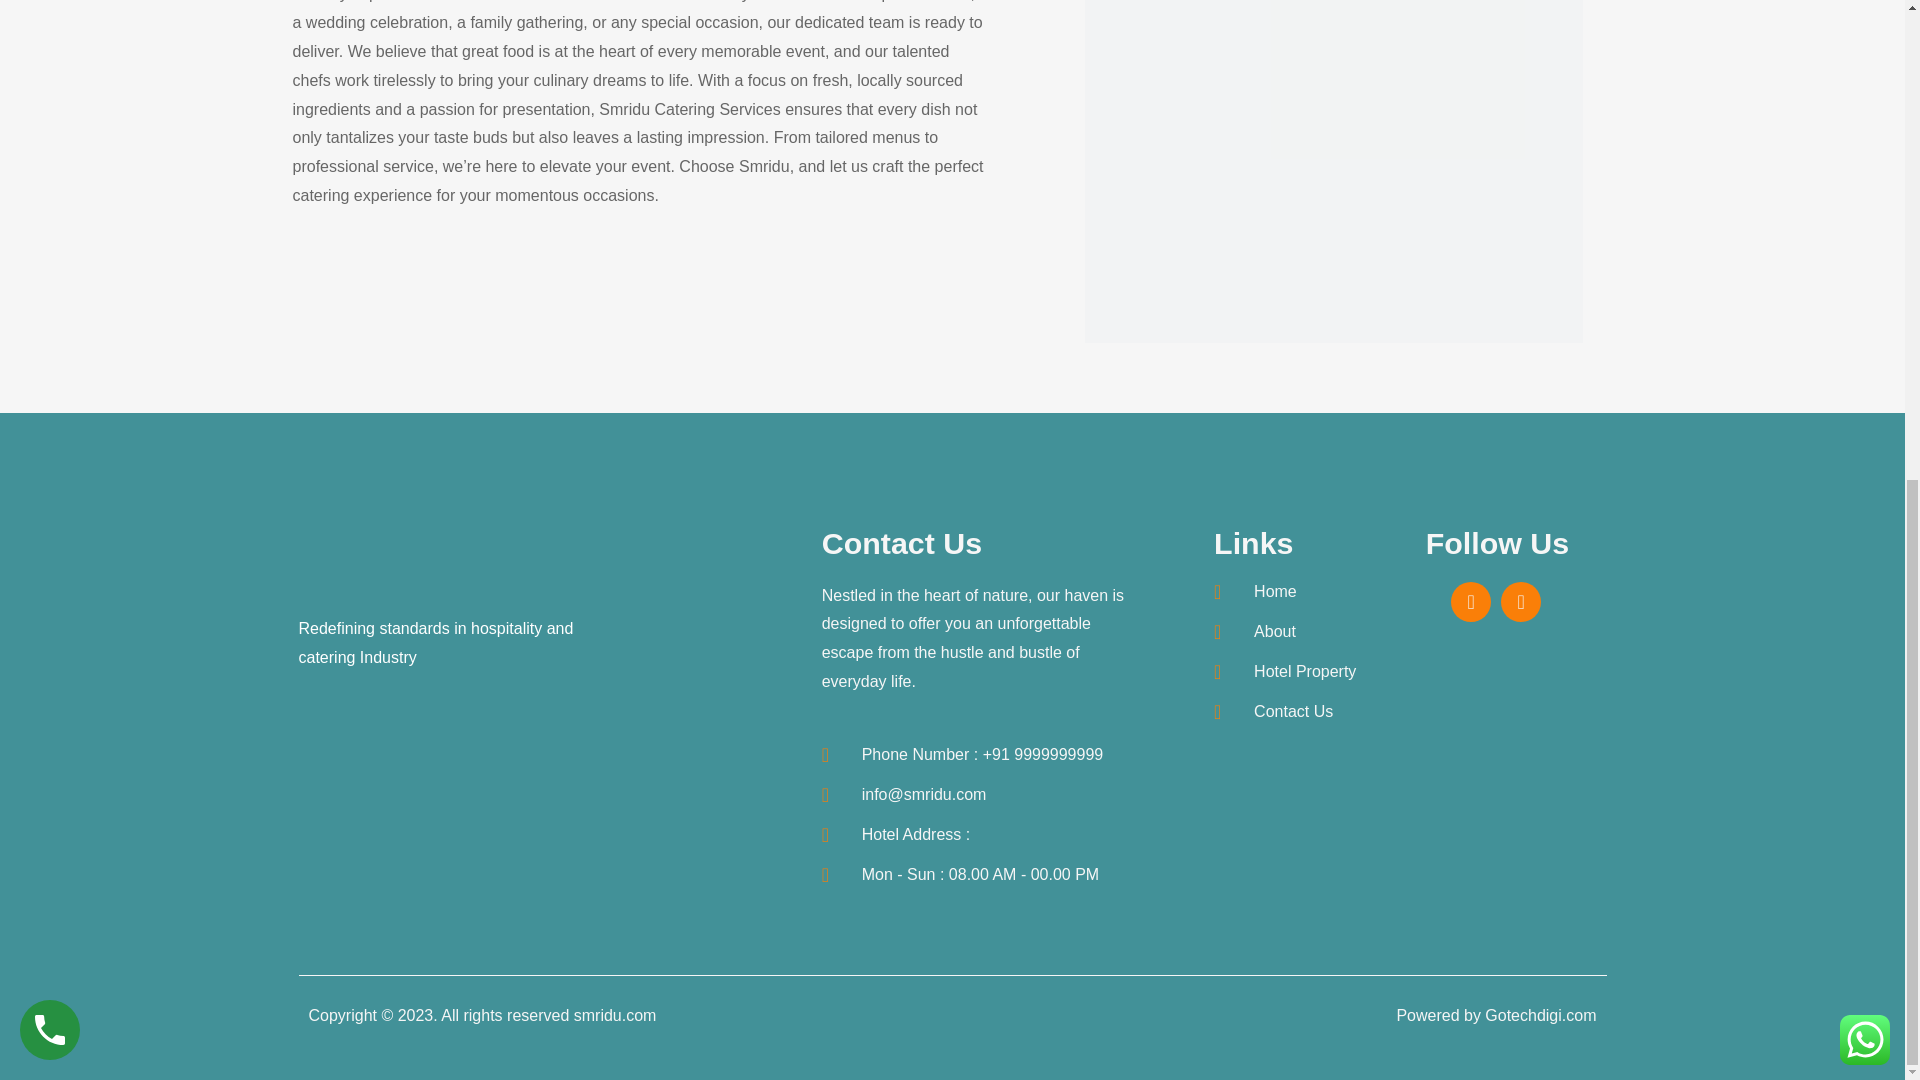  I want to click on About, so click(1303, 632).